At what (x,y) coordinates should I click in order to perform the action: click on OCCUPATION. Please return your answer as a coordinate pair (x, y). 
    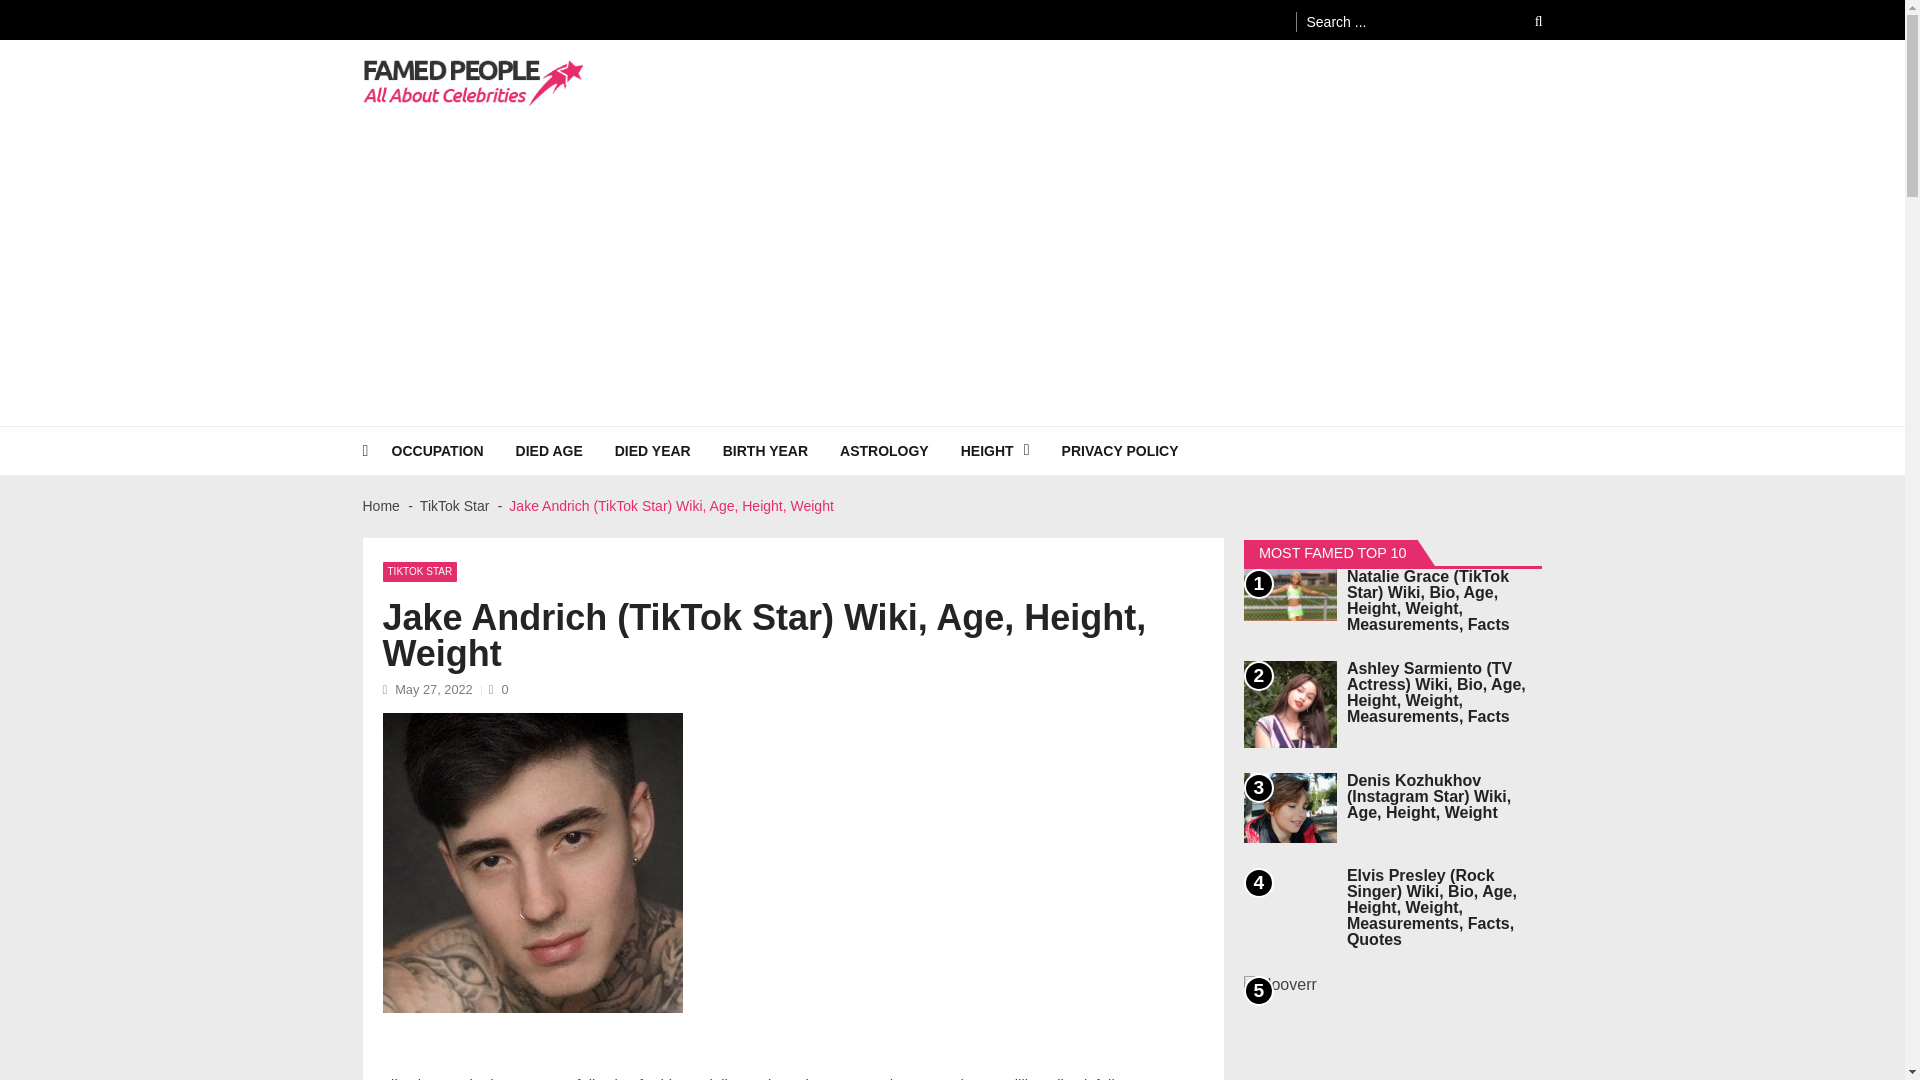
    Looking at the image, I should click on (454, 450).